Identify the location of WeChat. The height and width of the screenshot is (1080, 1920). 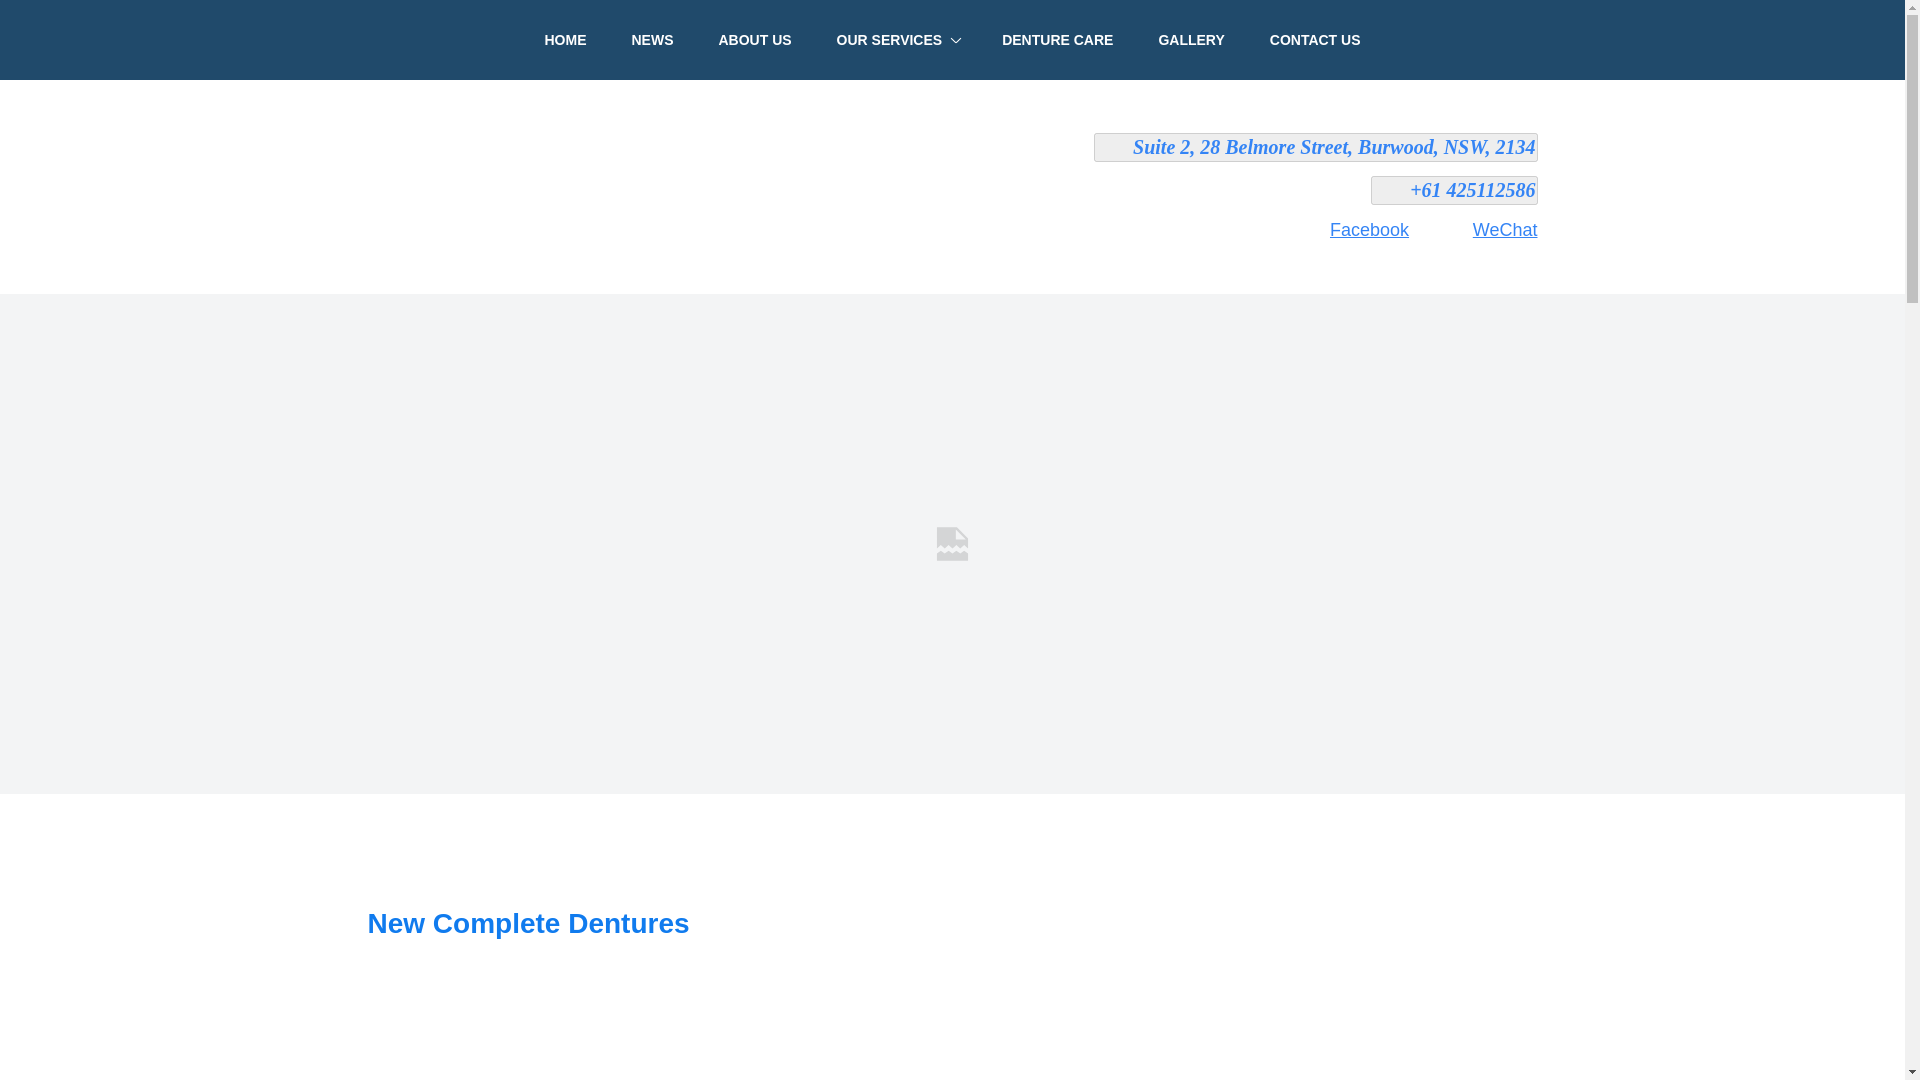
(1488, 230).